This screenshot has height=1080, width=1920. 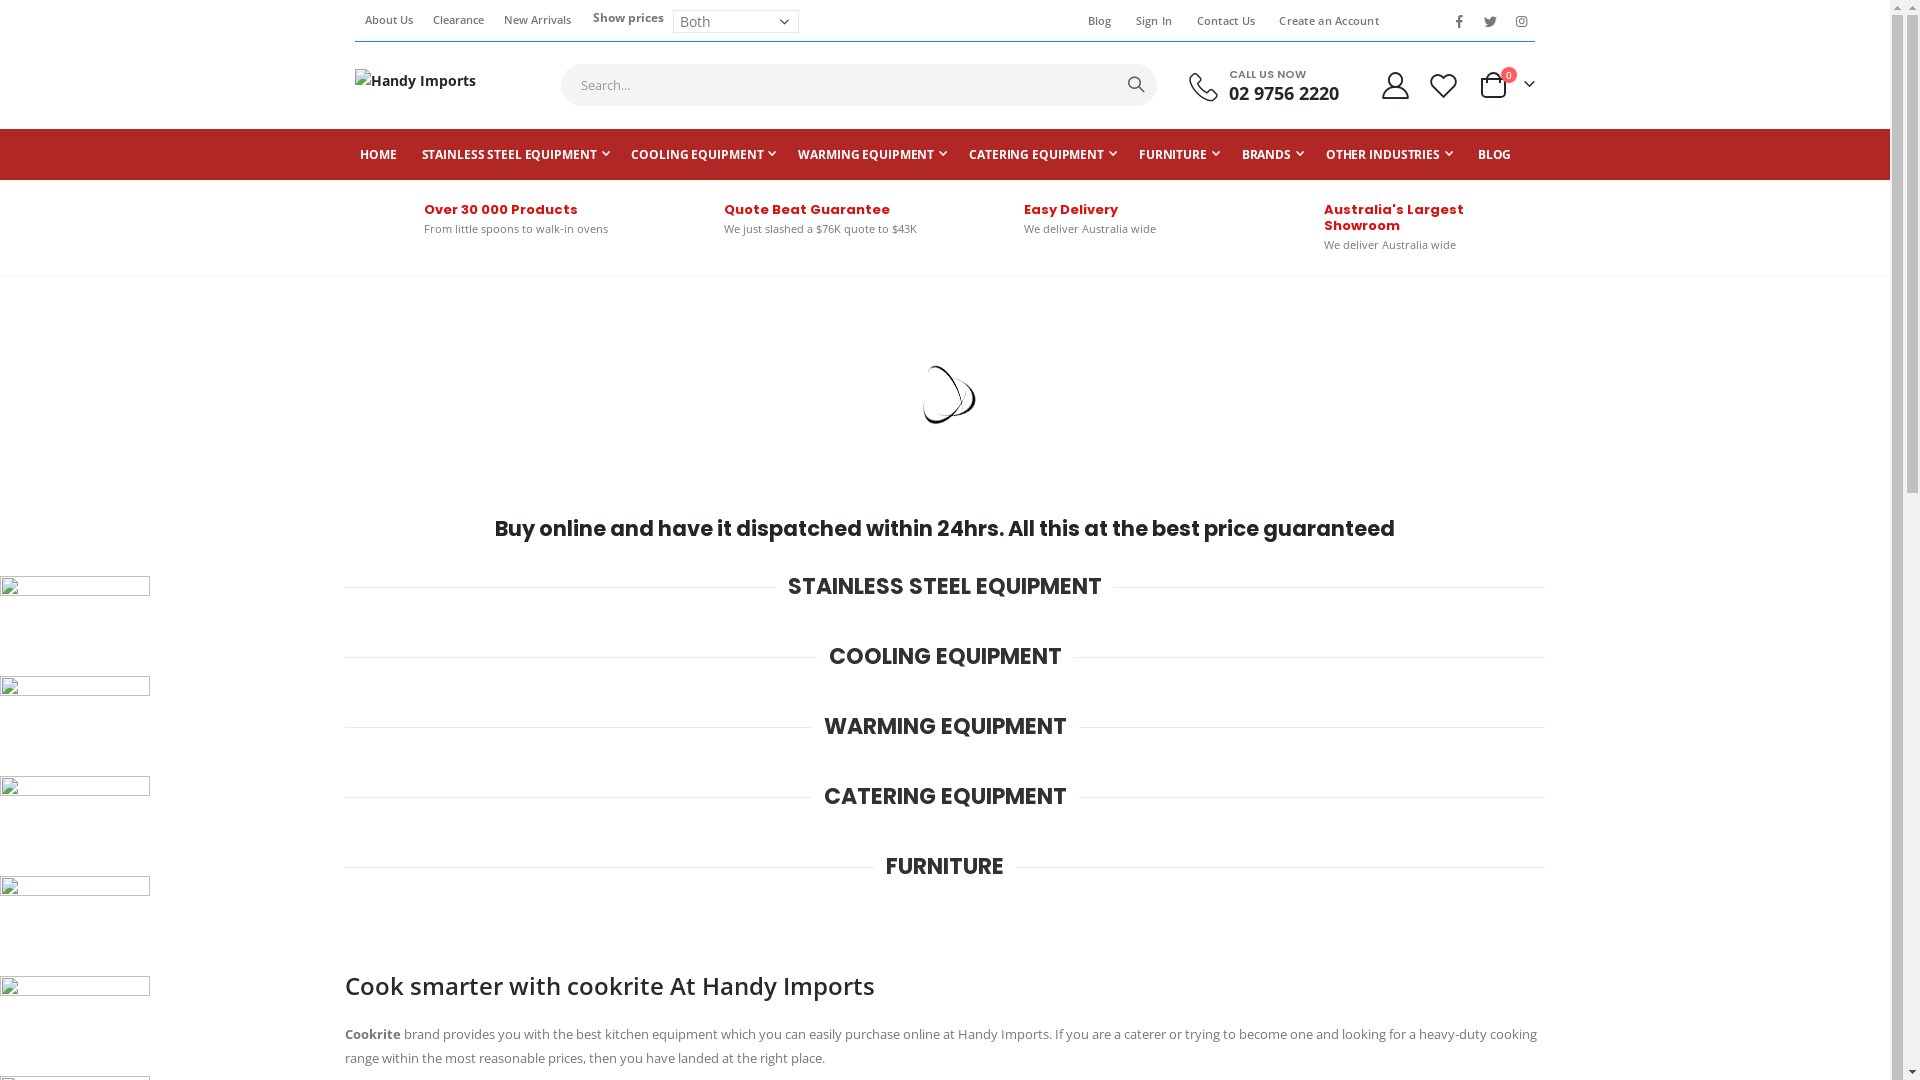 What do you see at coordinates (70, 397) in the screenshot?
I see `CLICK HERE` at bounding box center [70, 397].